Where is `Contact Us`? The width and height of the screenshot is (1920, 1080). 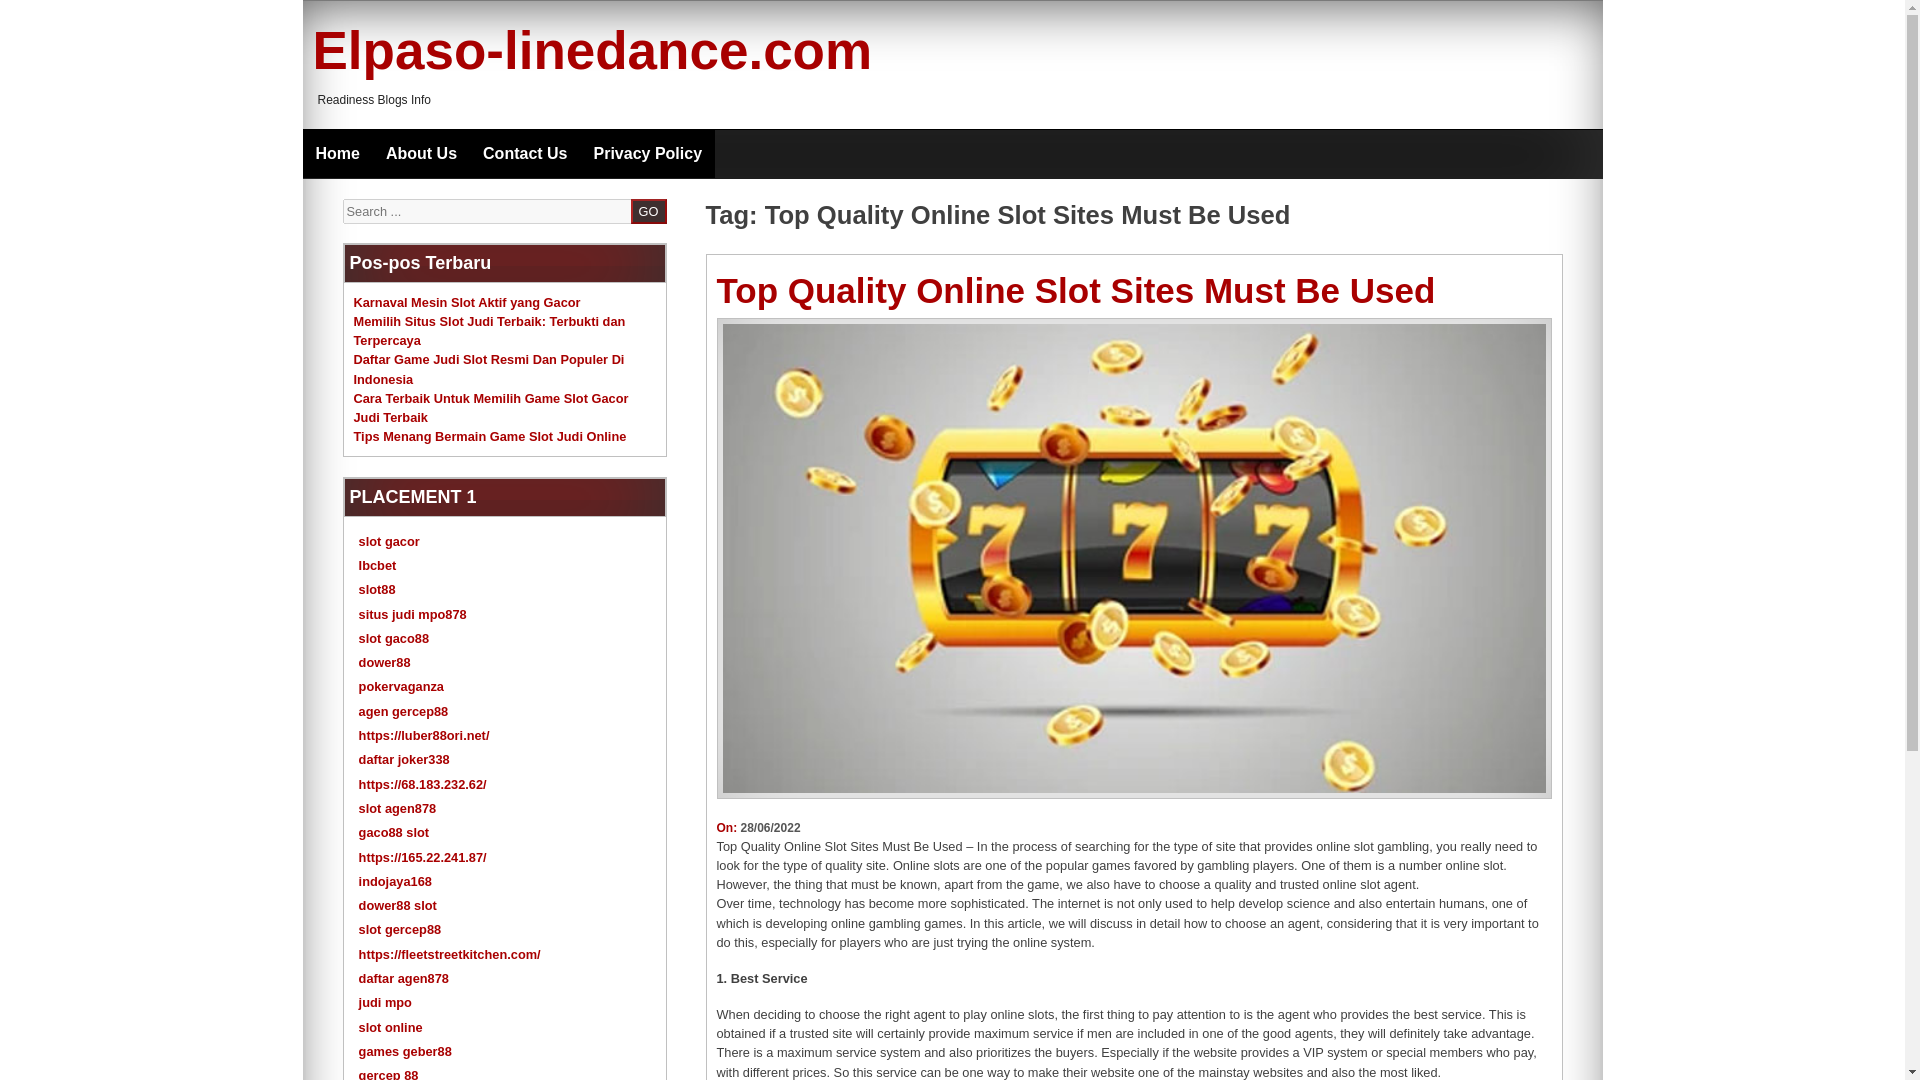 Contact Us is located at coordinates (524, 154).